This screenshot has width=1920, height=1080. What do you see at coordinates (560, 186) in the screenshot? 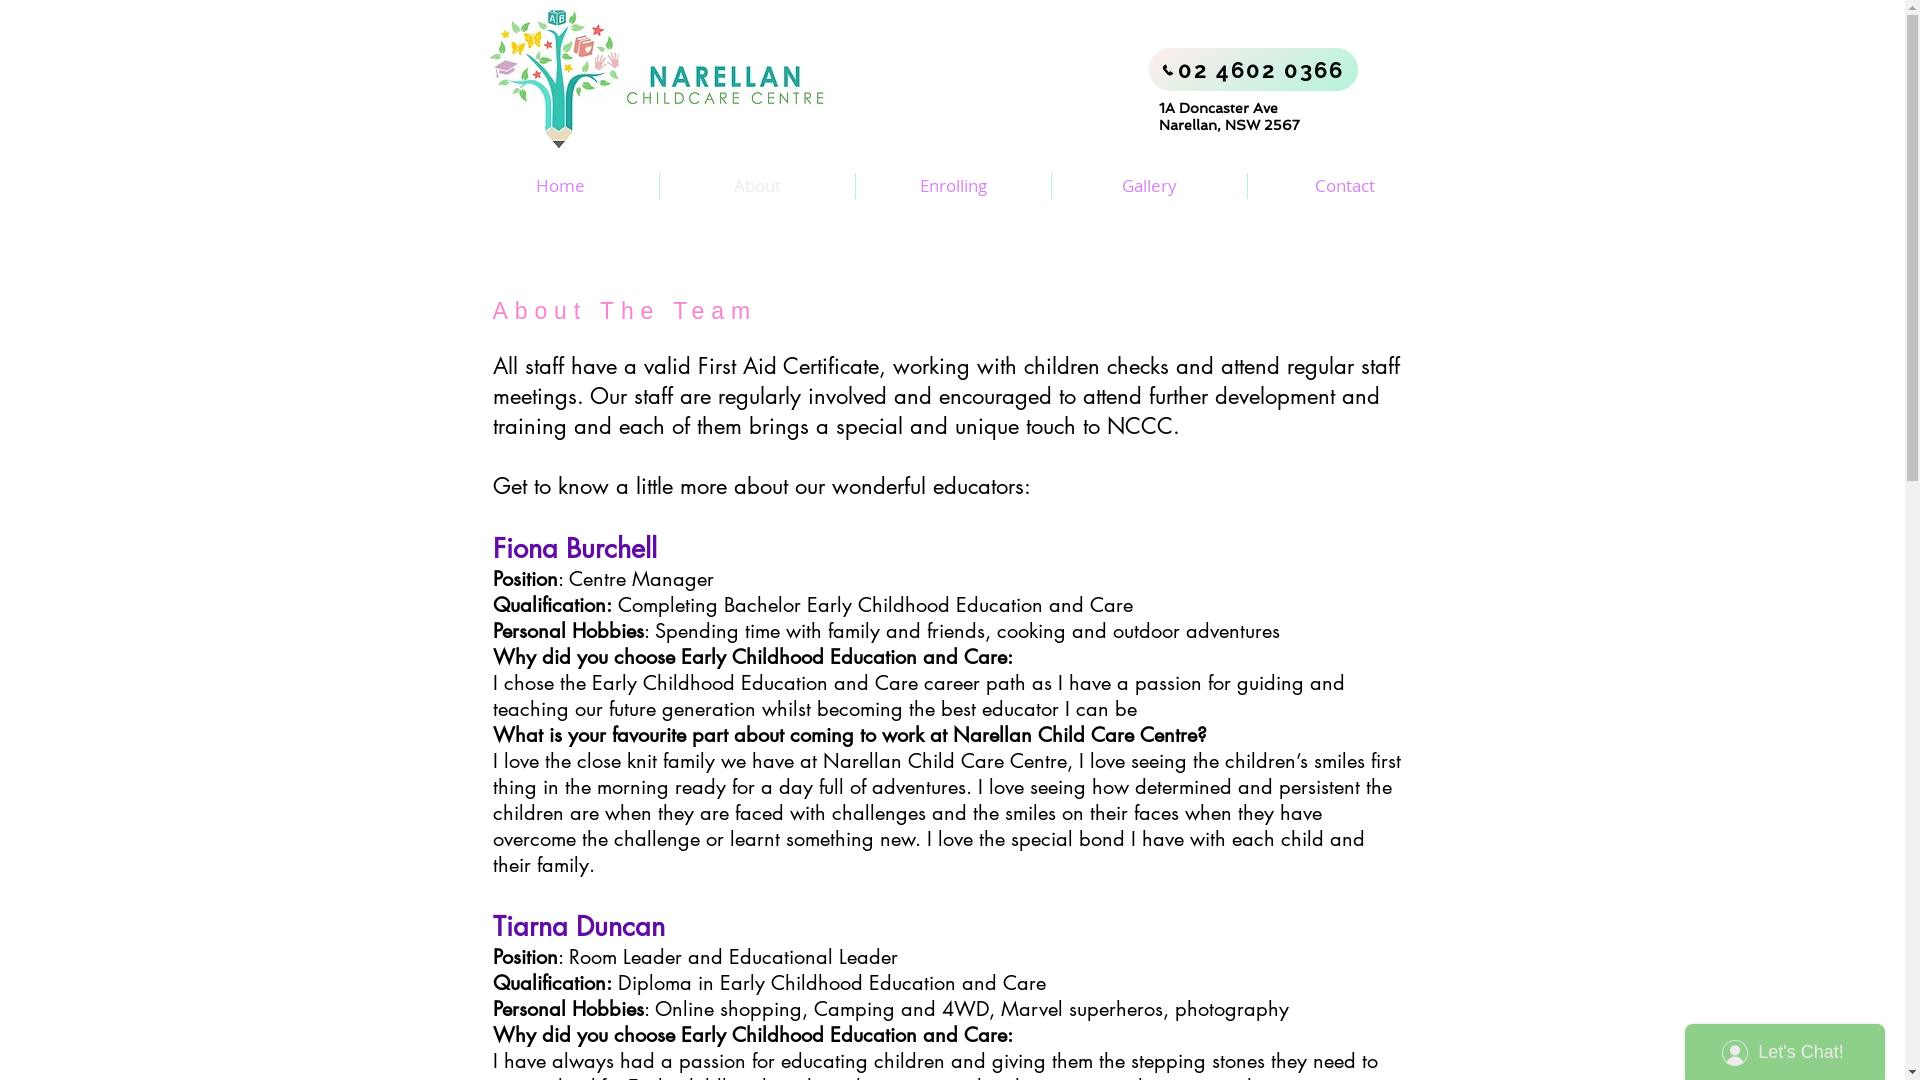
I see `Home` at bounding box center [560, 186].